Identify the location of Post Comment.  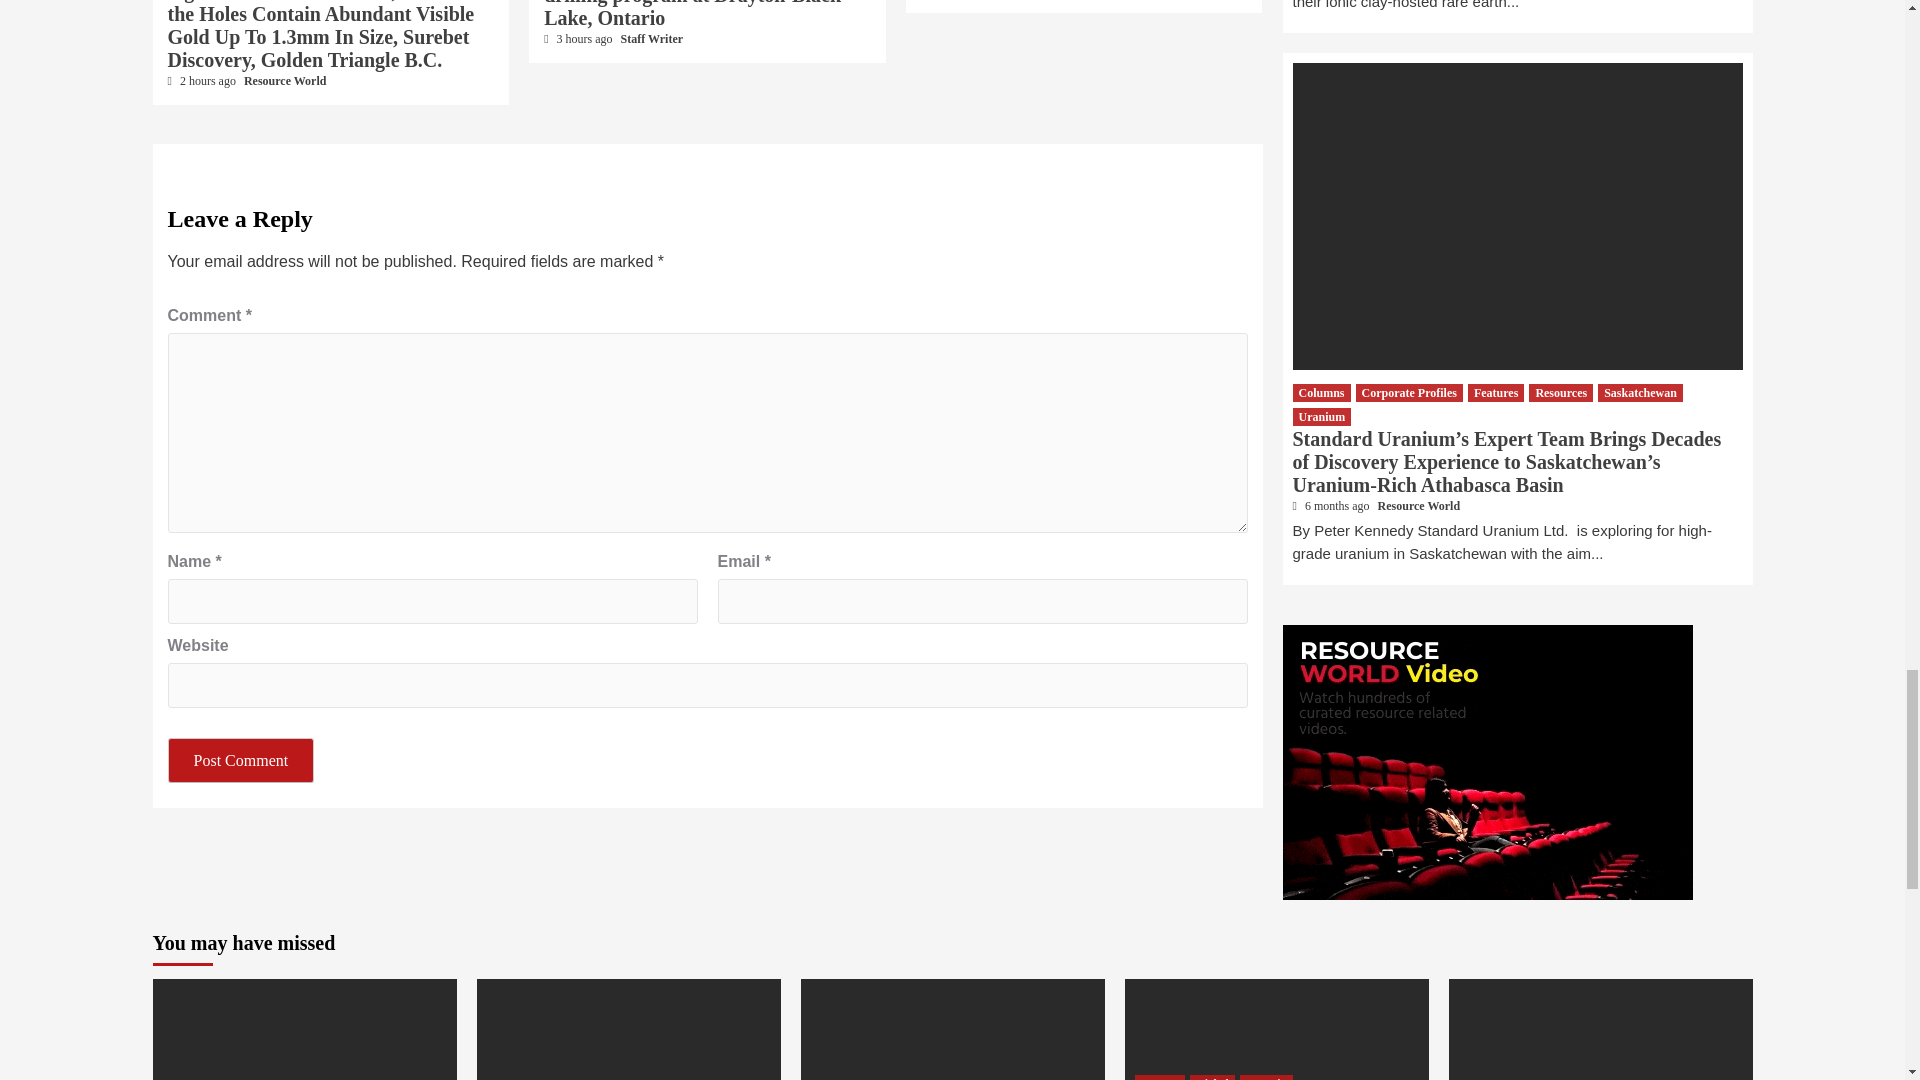
(241, 760).